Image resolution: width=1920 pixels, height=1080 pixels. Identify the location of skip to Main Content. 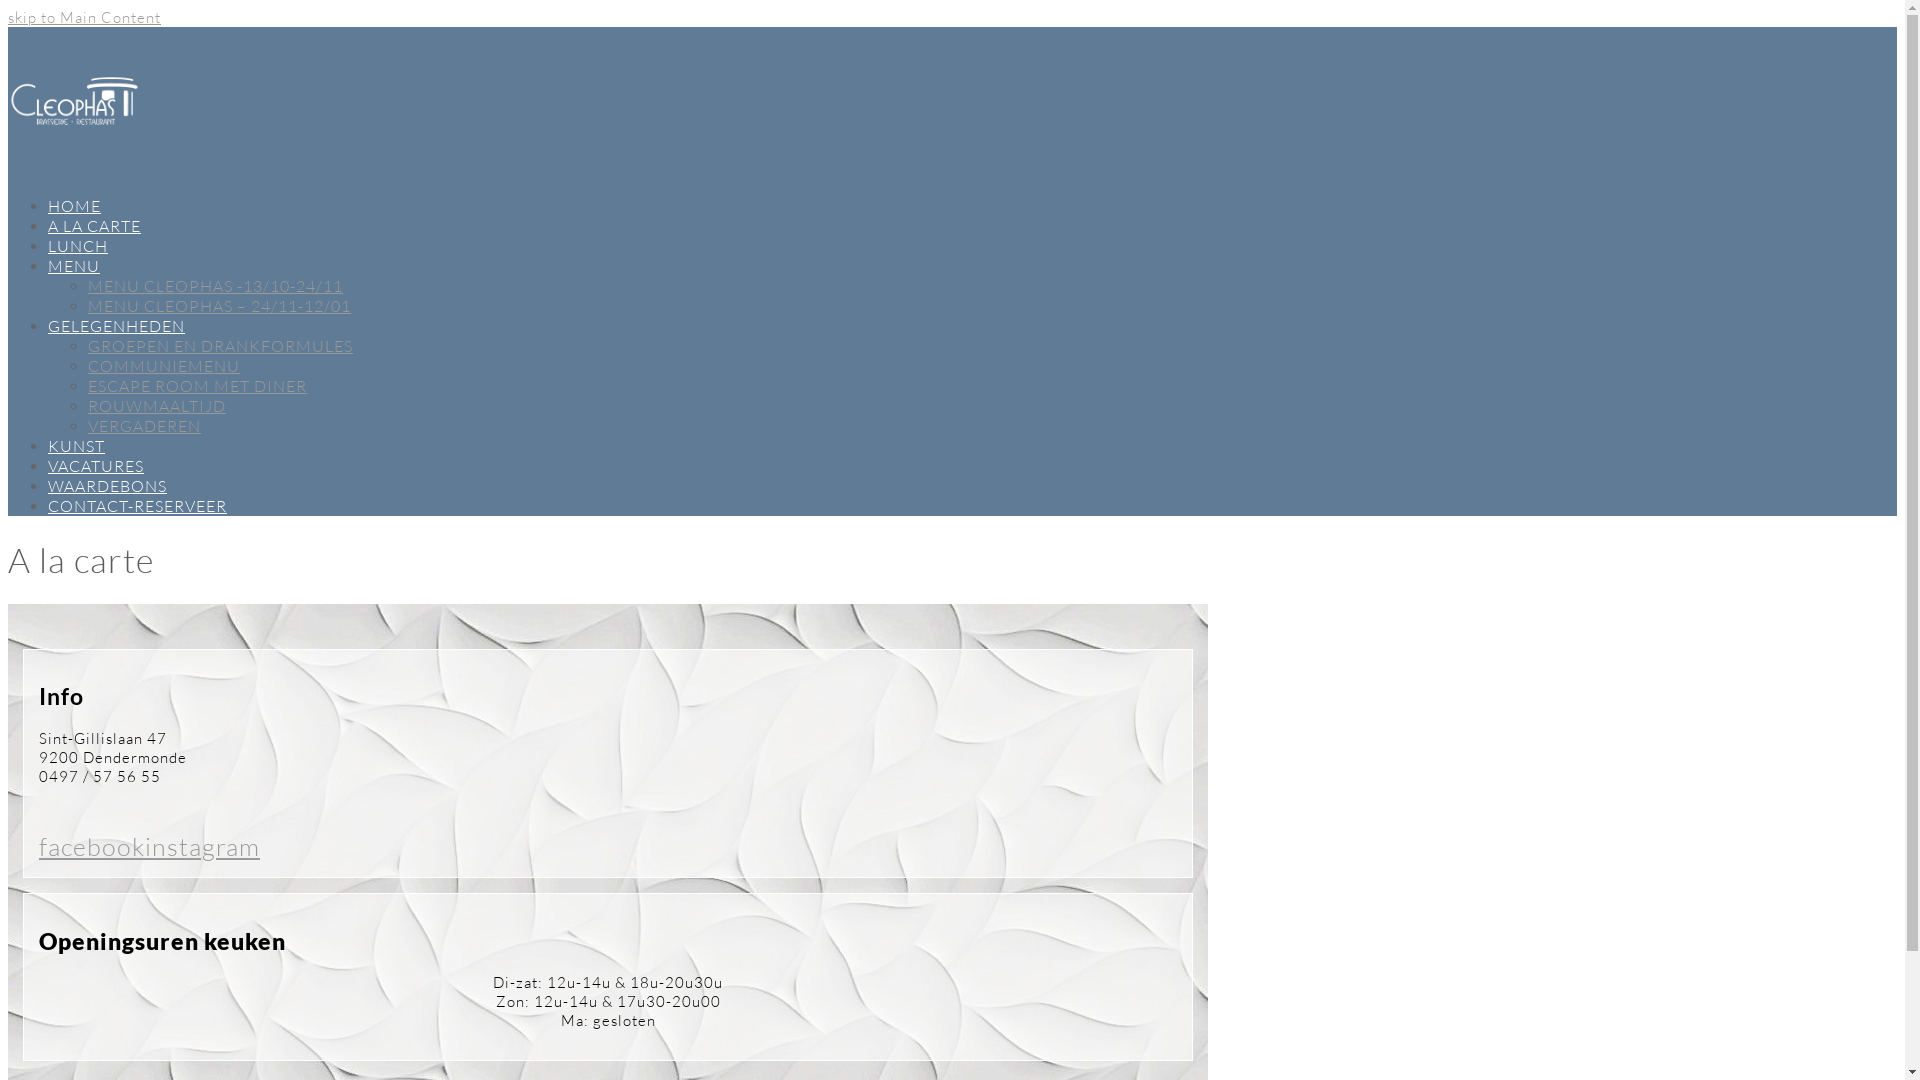
(84, 18).